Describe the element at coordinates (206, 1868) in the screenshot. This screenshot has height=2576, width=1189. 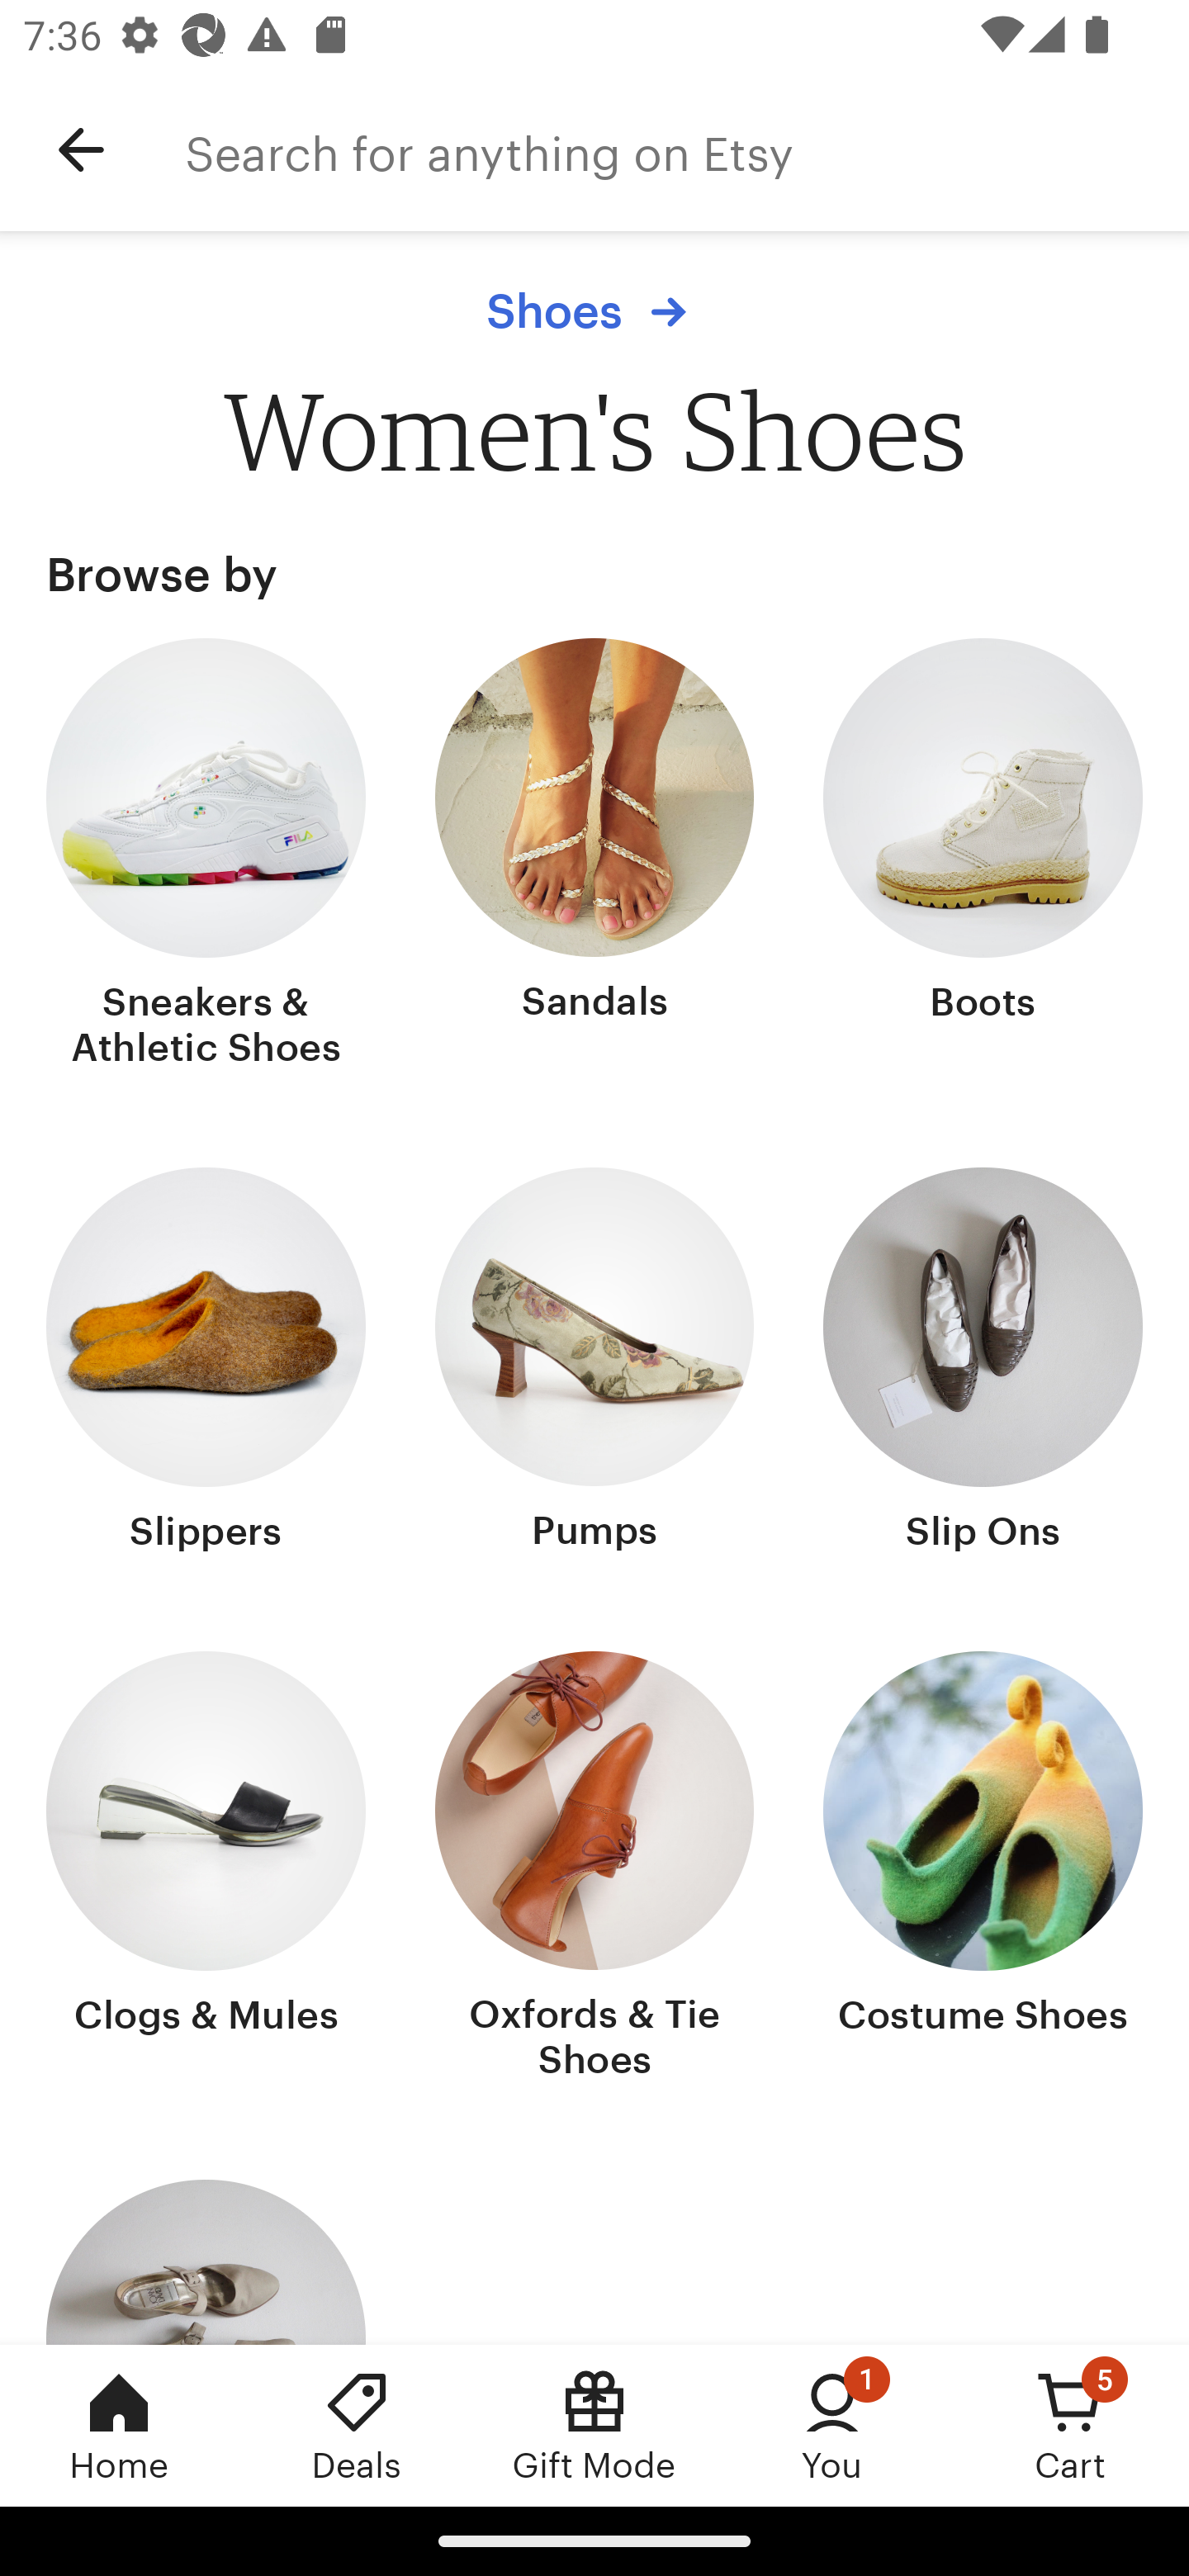
I see `Clogs & Mules` at that location.